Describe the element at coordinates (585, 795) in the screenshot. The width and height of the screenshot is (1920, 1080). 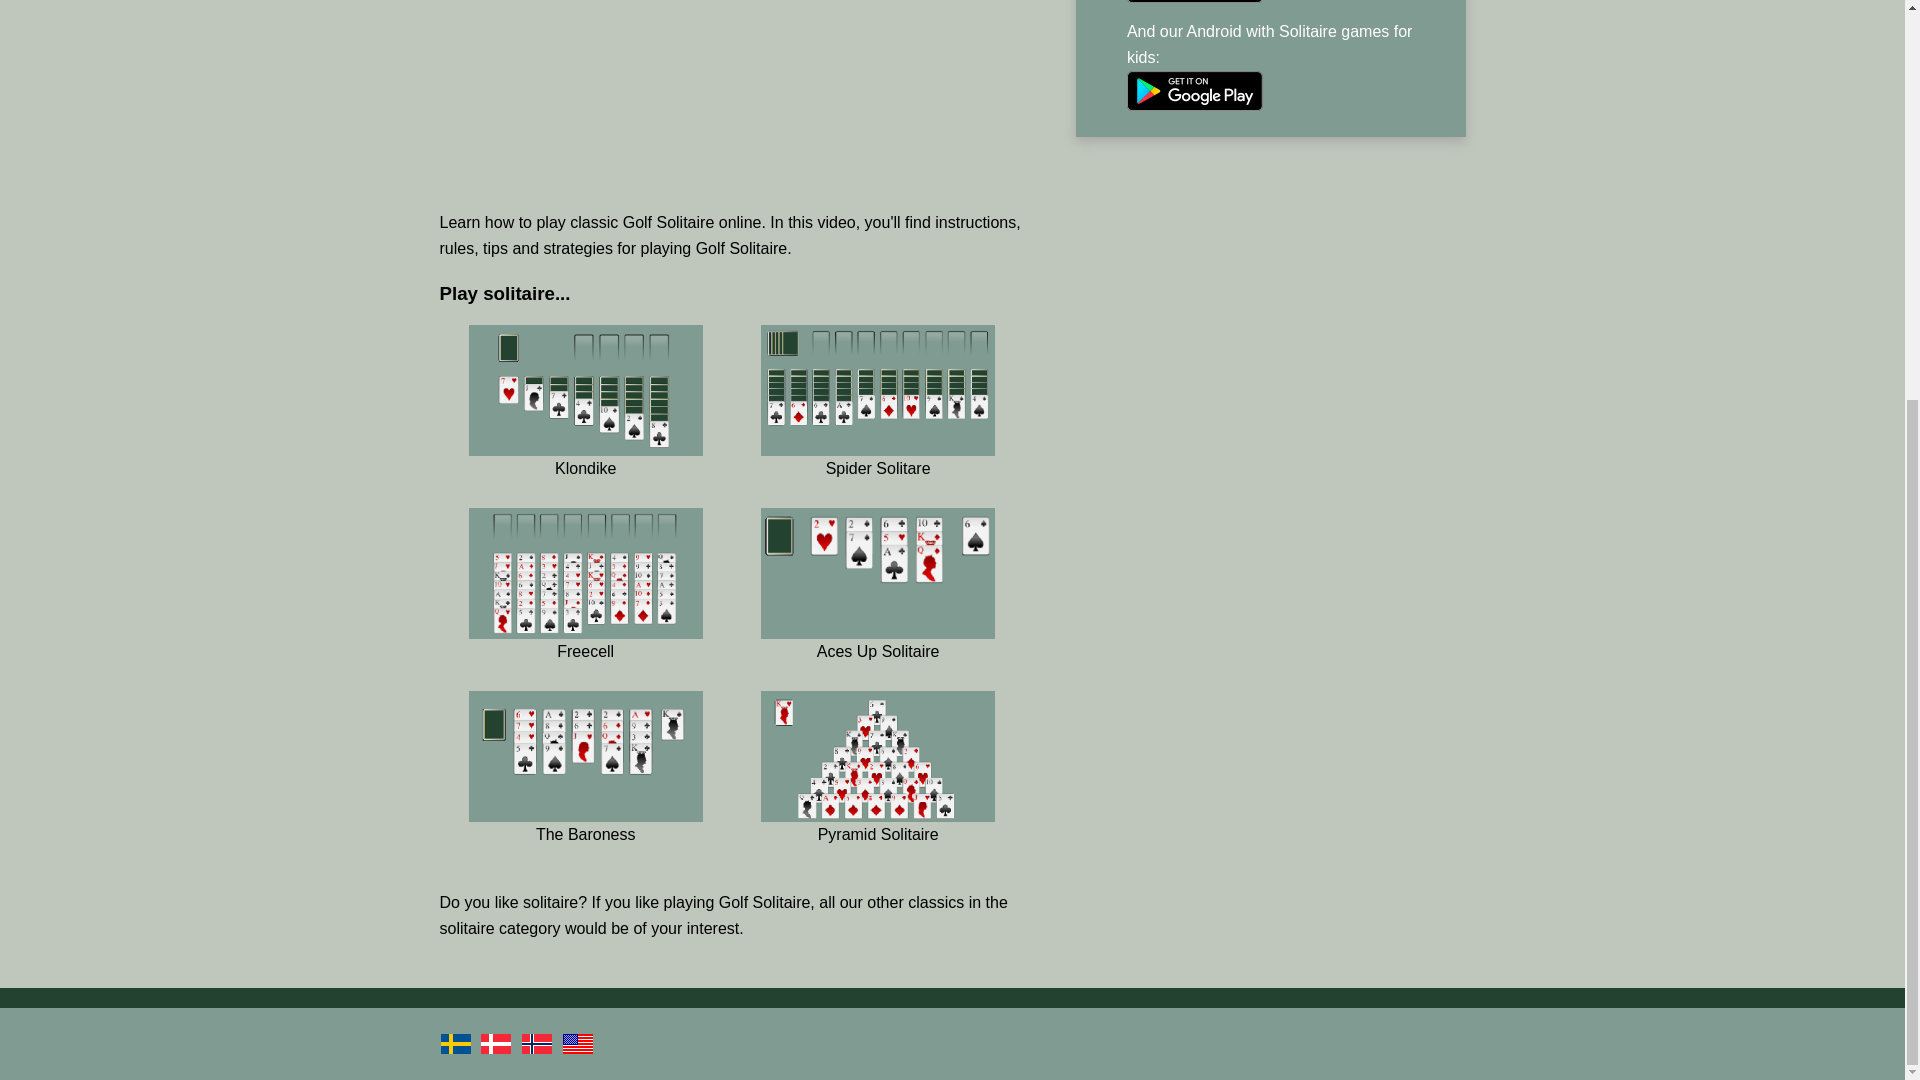
I see `The Baroness` at that location.